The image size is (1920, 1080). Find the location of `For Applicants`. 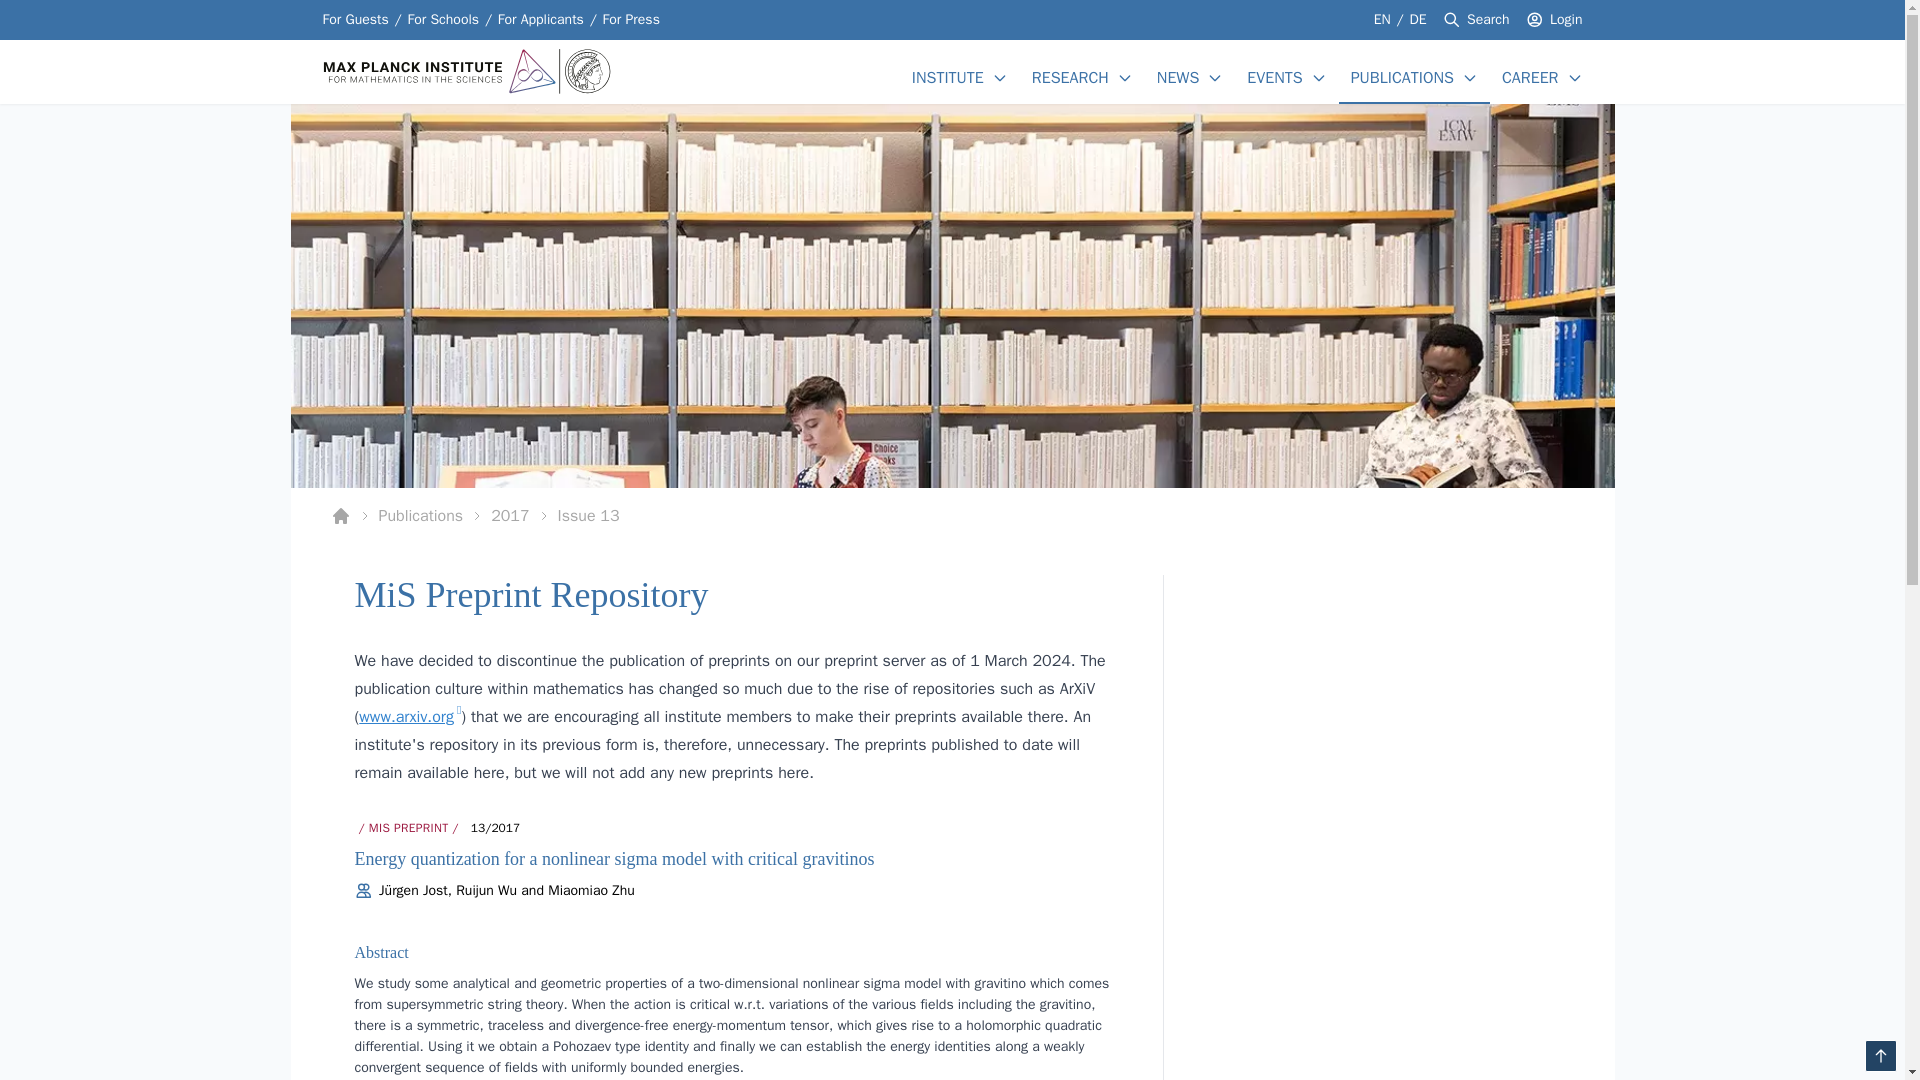

For Applicants is located at coordinates (1384, 19).